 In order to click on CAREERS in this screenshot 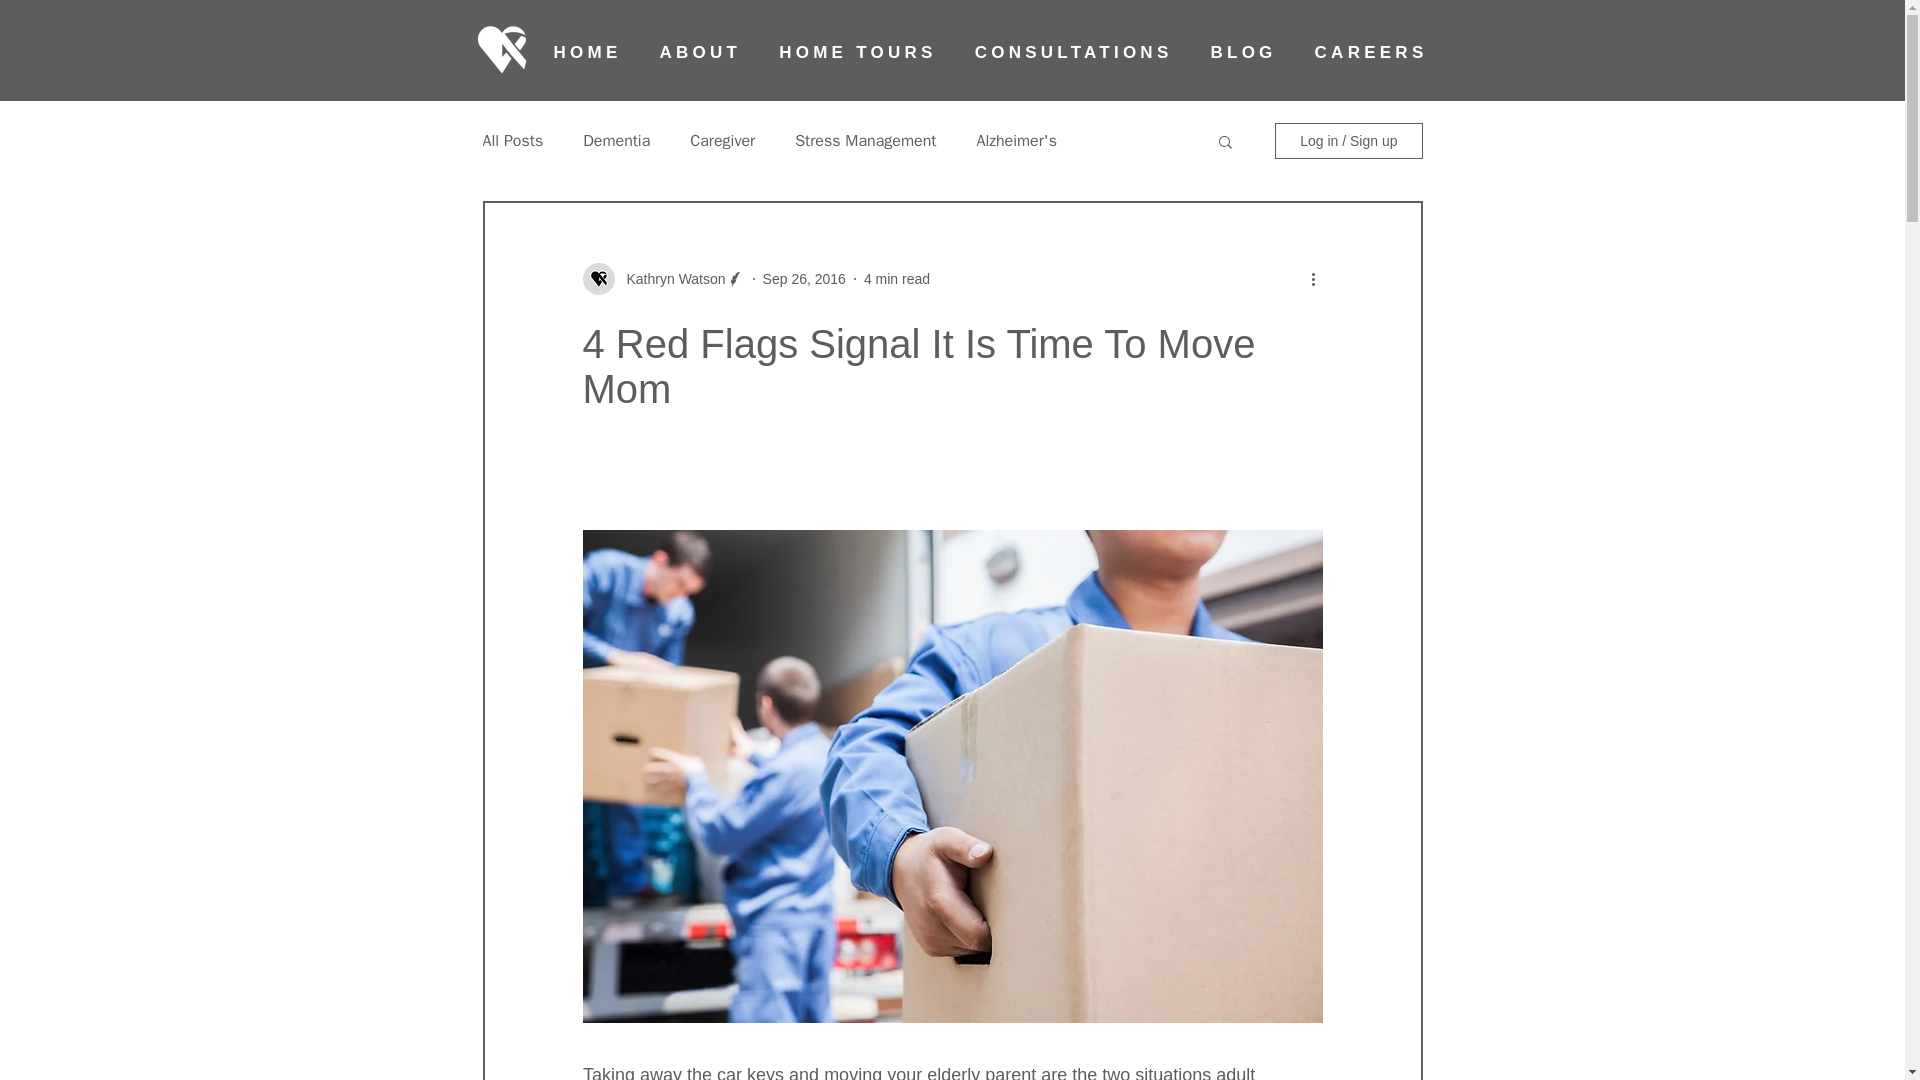, I will do `click(1371, 53)`.